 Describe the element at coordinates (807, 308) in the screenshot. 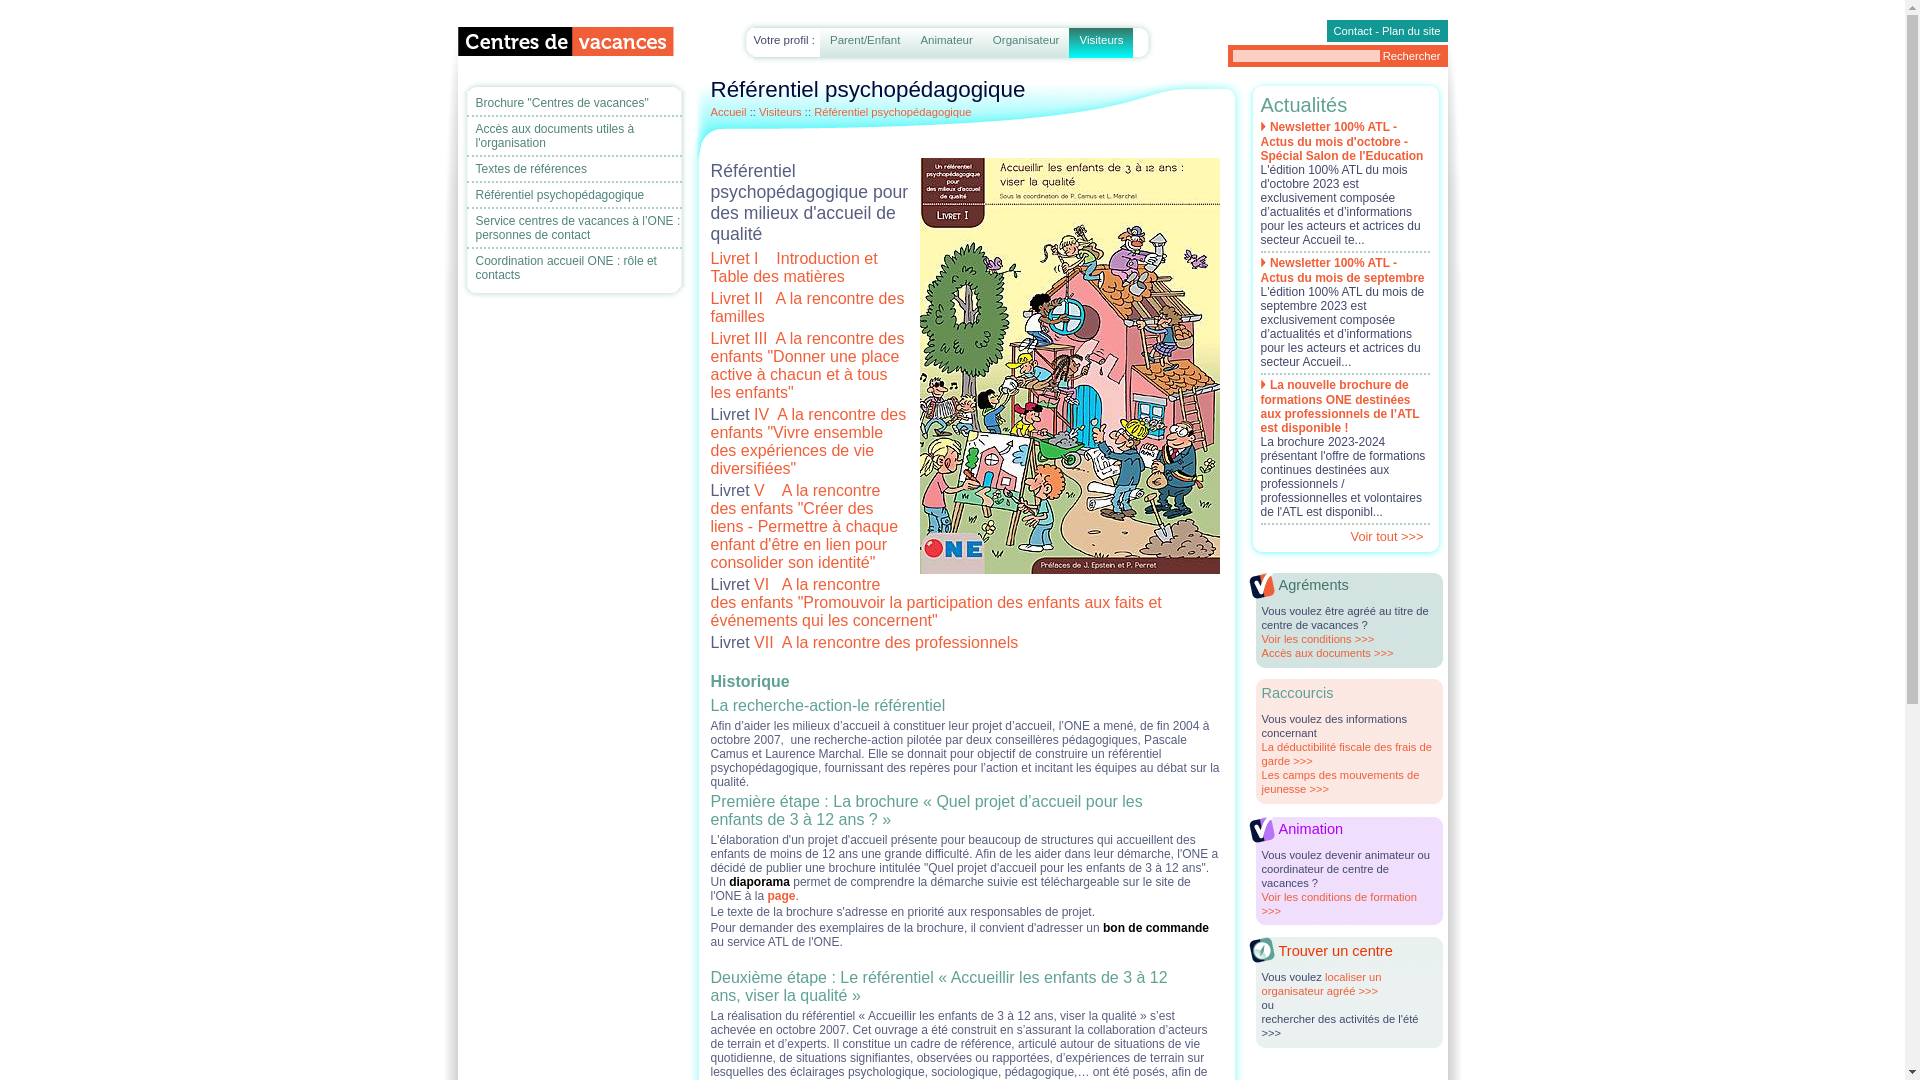

I see `Livret II   A la rencontre des familles` at that location.